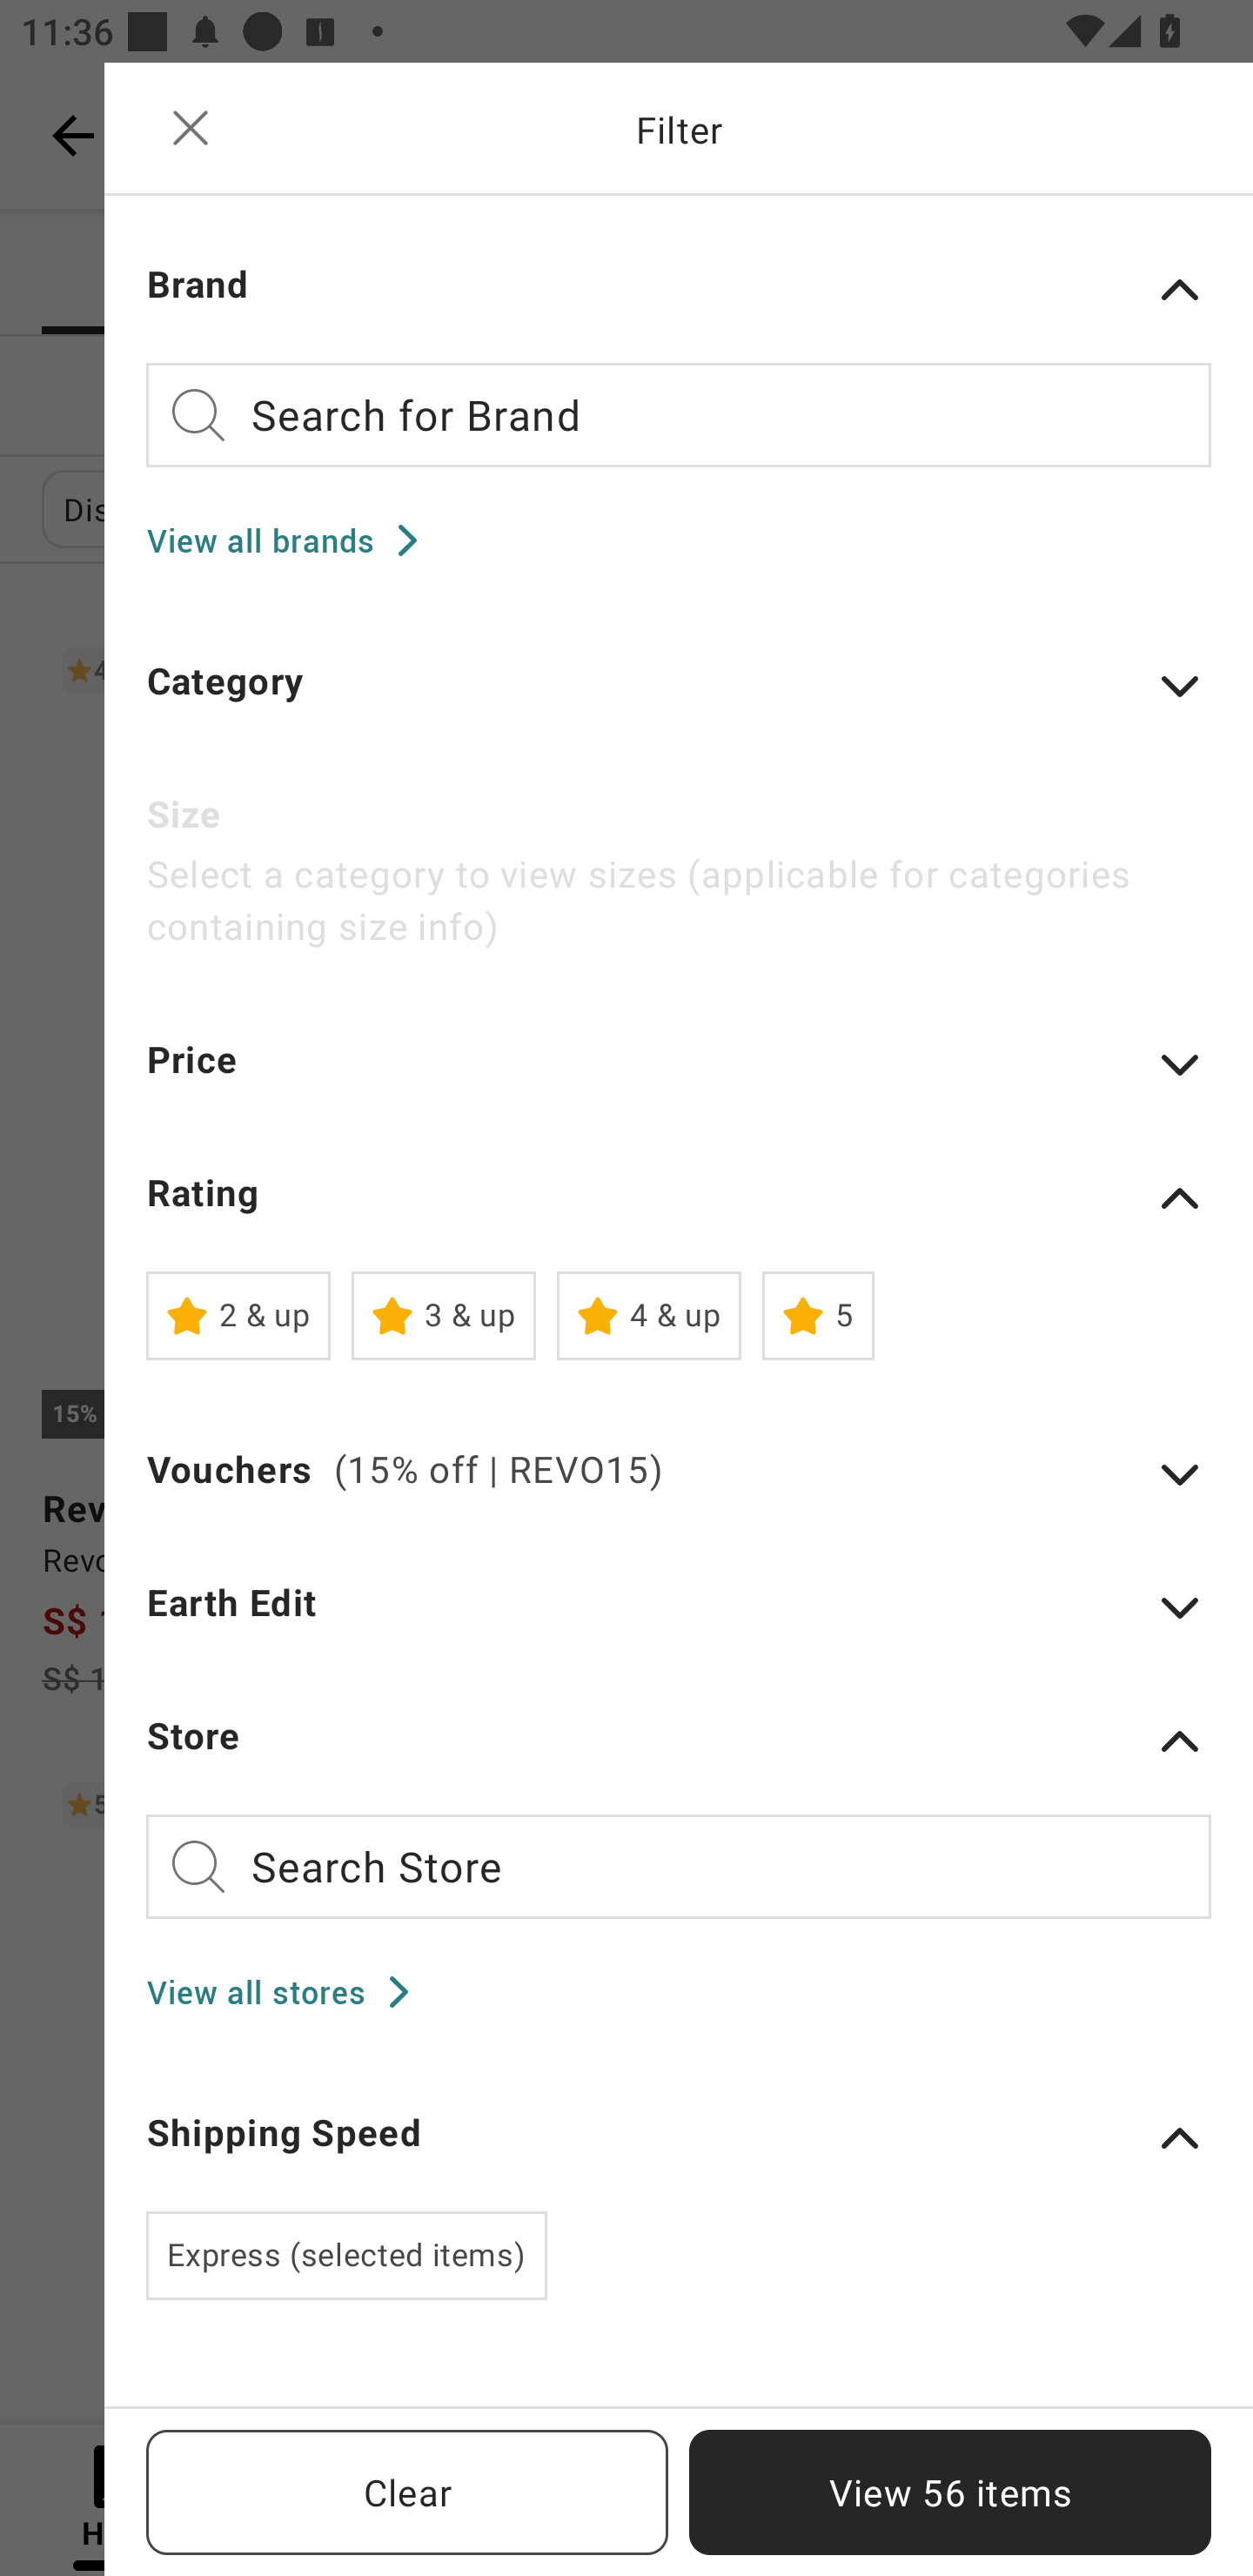 Image resolution: width=1253 pixels, height=2576 pixels. I want to click on Earth Edit, so click(679, 1622).